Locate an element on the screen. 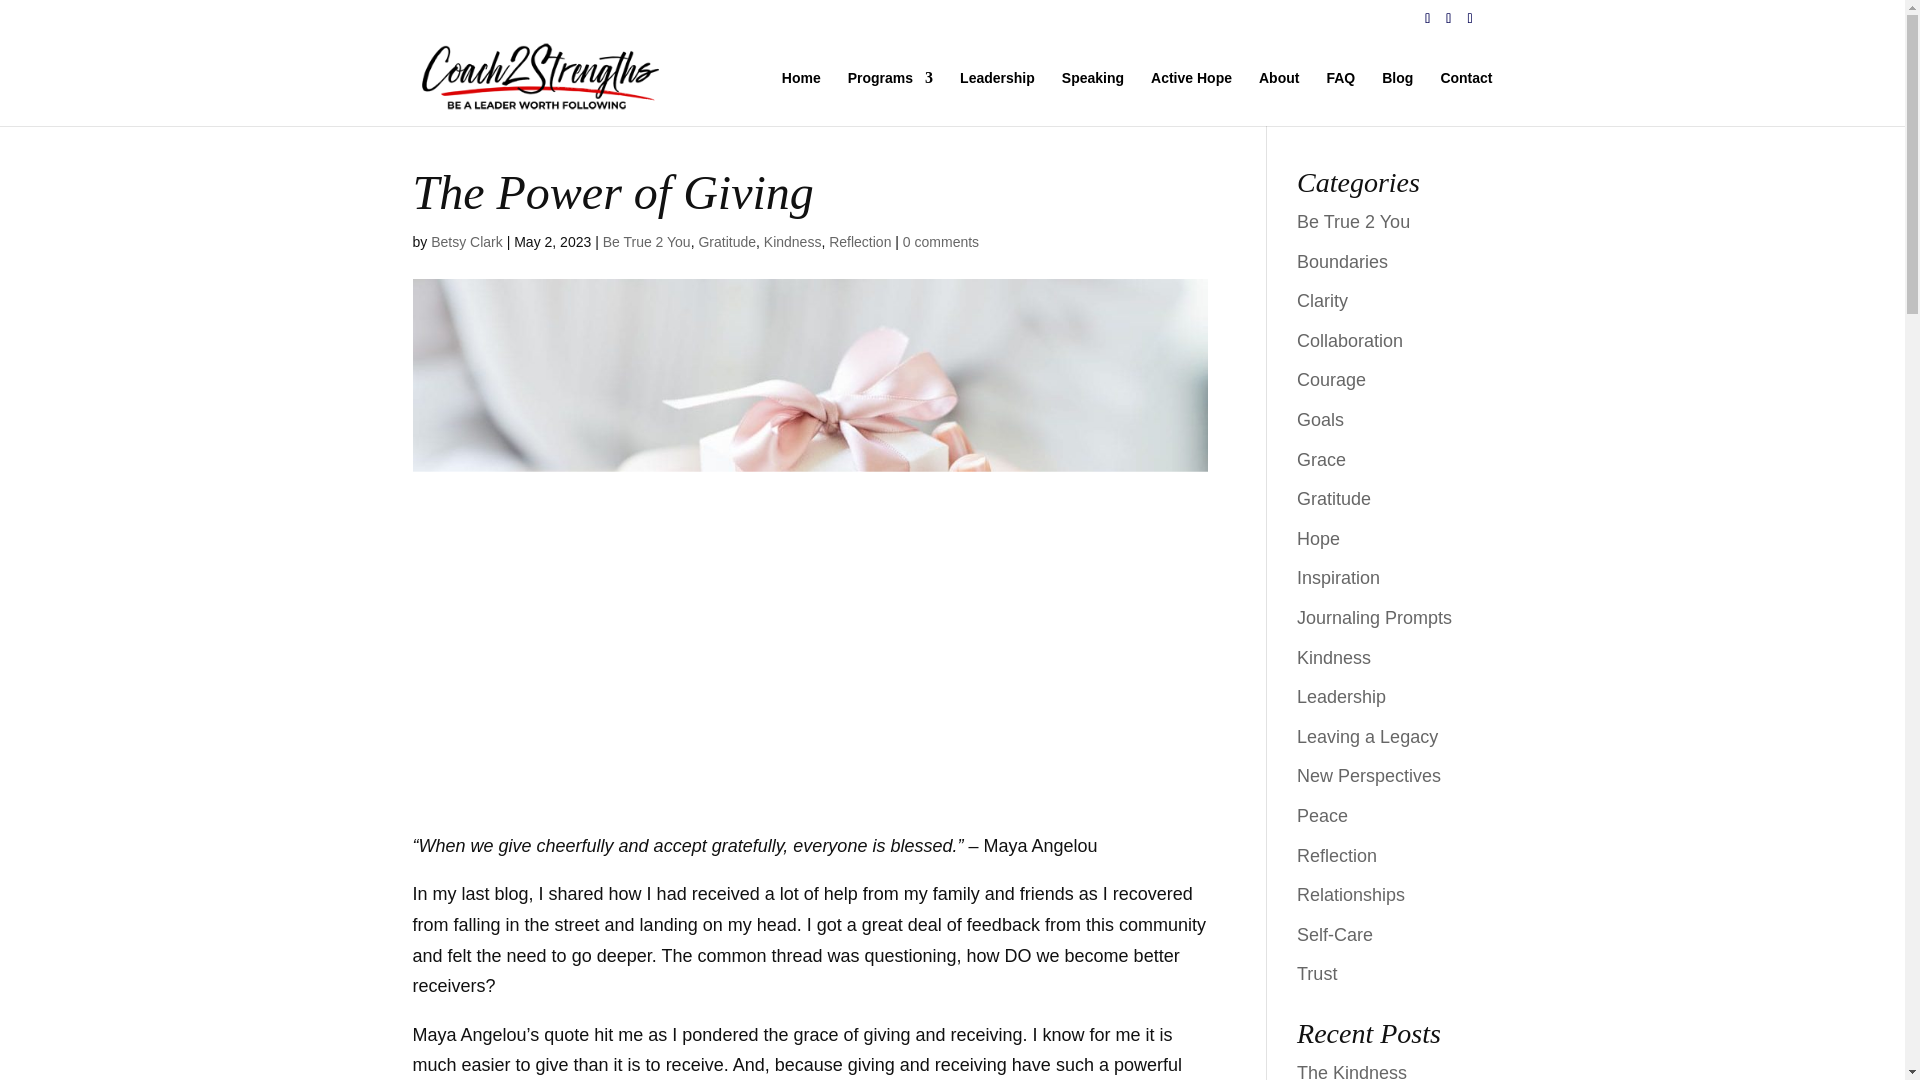 The width and height of the screenshot is (1920, 1080). Boundaries is located at coordinates (1342, 262).